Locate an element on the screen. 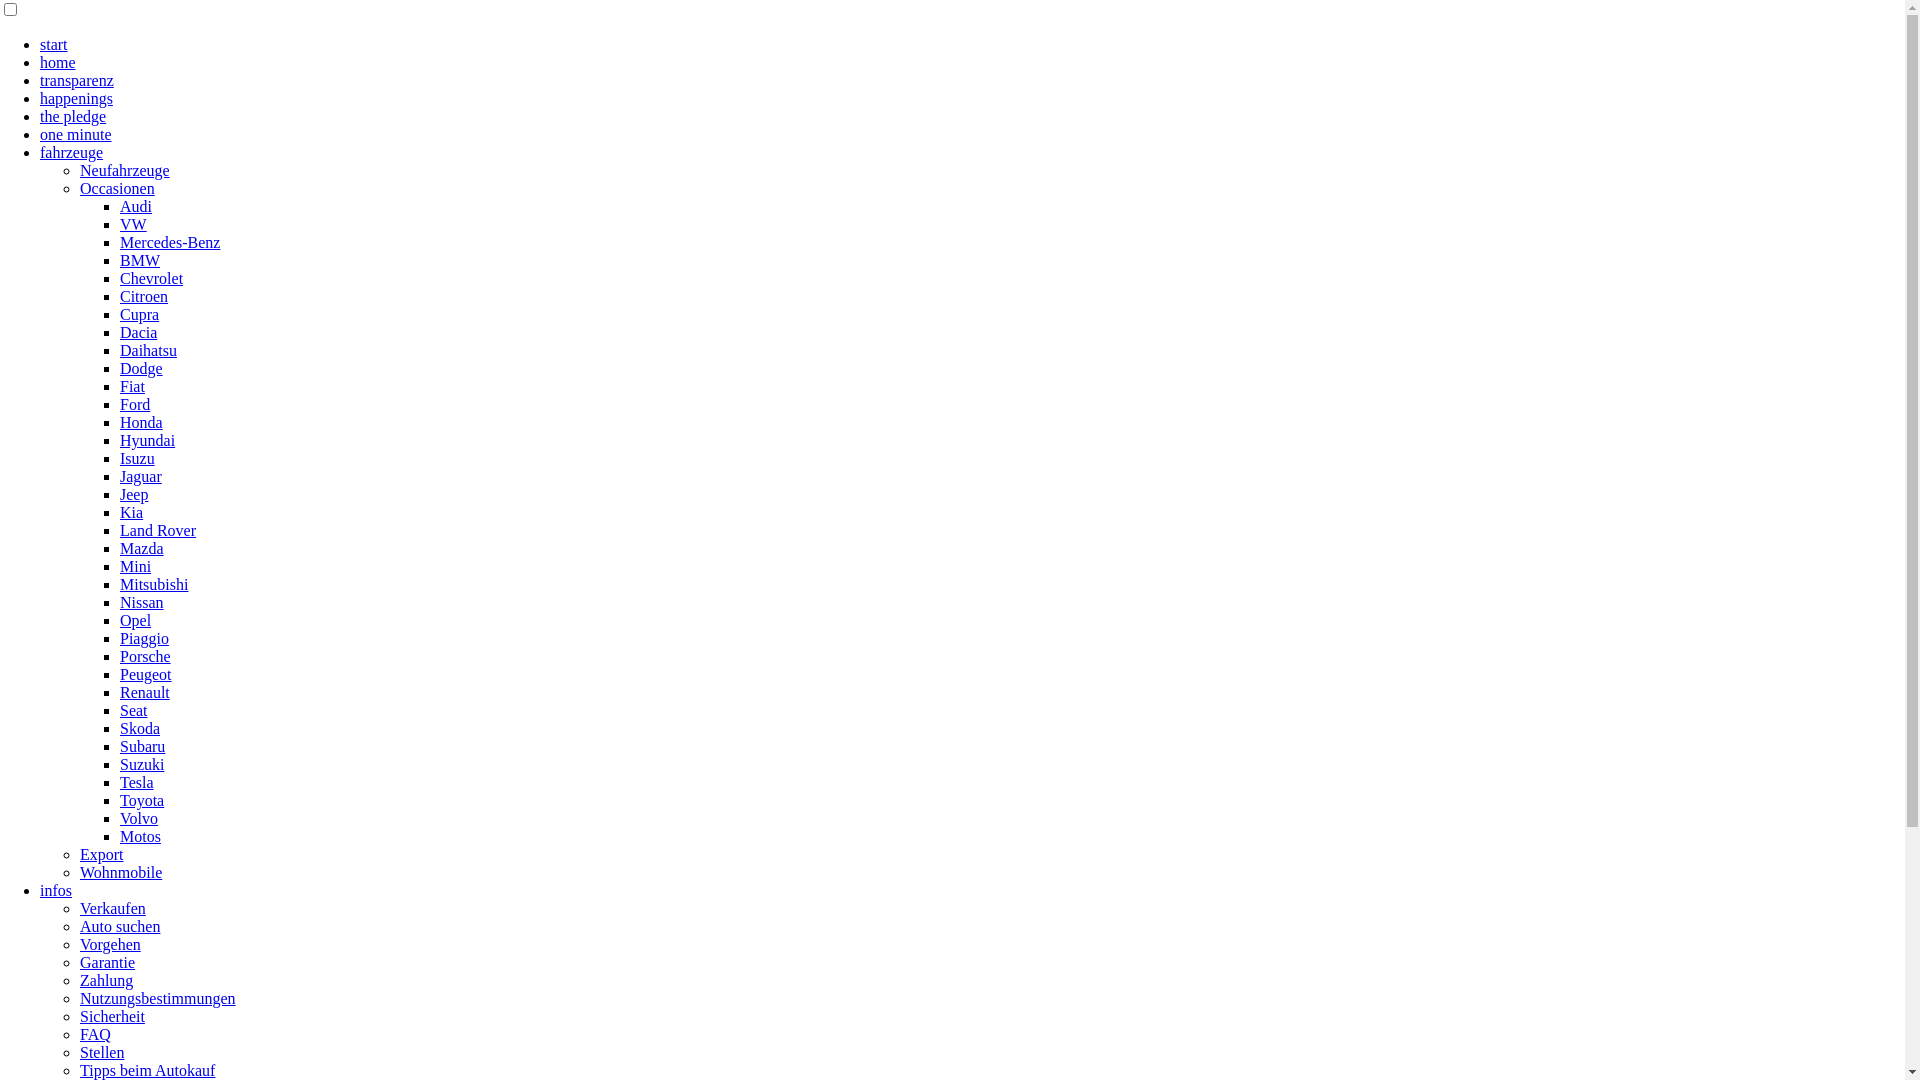  transparenz is located at coordinates (77, 80).